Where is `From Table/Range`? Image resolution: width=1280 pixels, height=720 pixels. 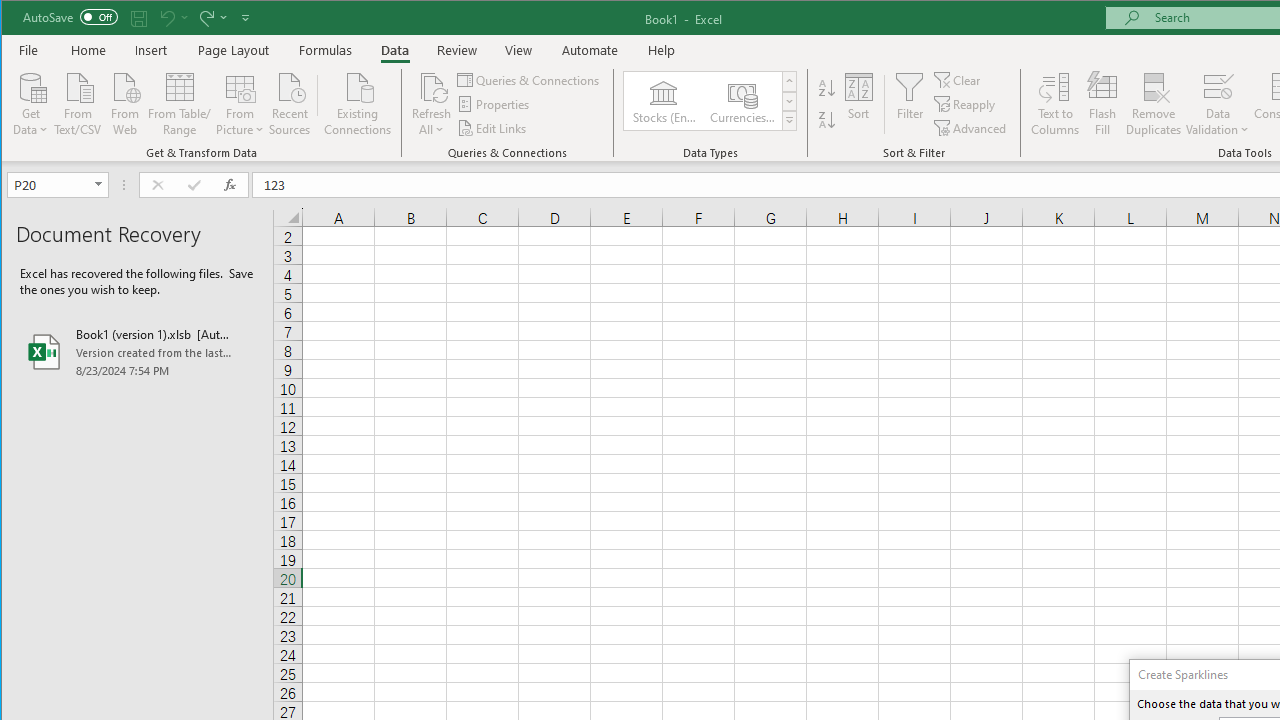 From Table/Range is located at coordinates (179, 102).